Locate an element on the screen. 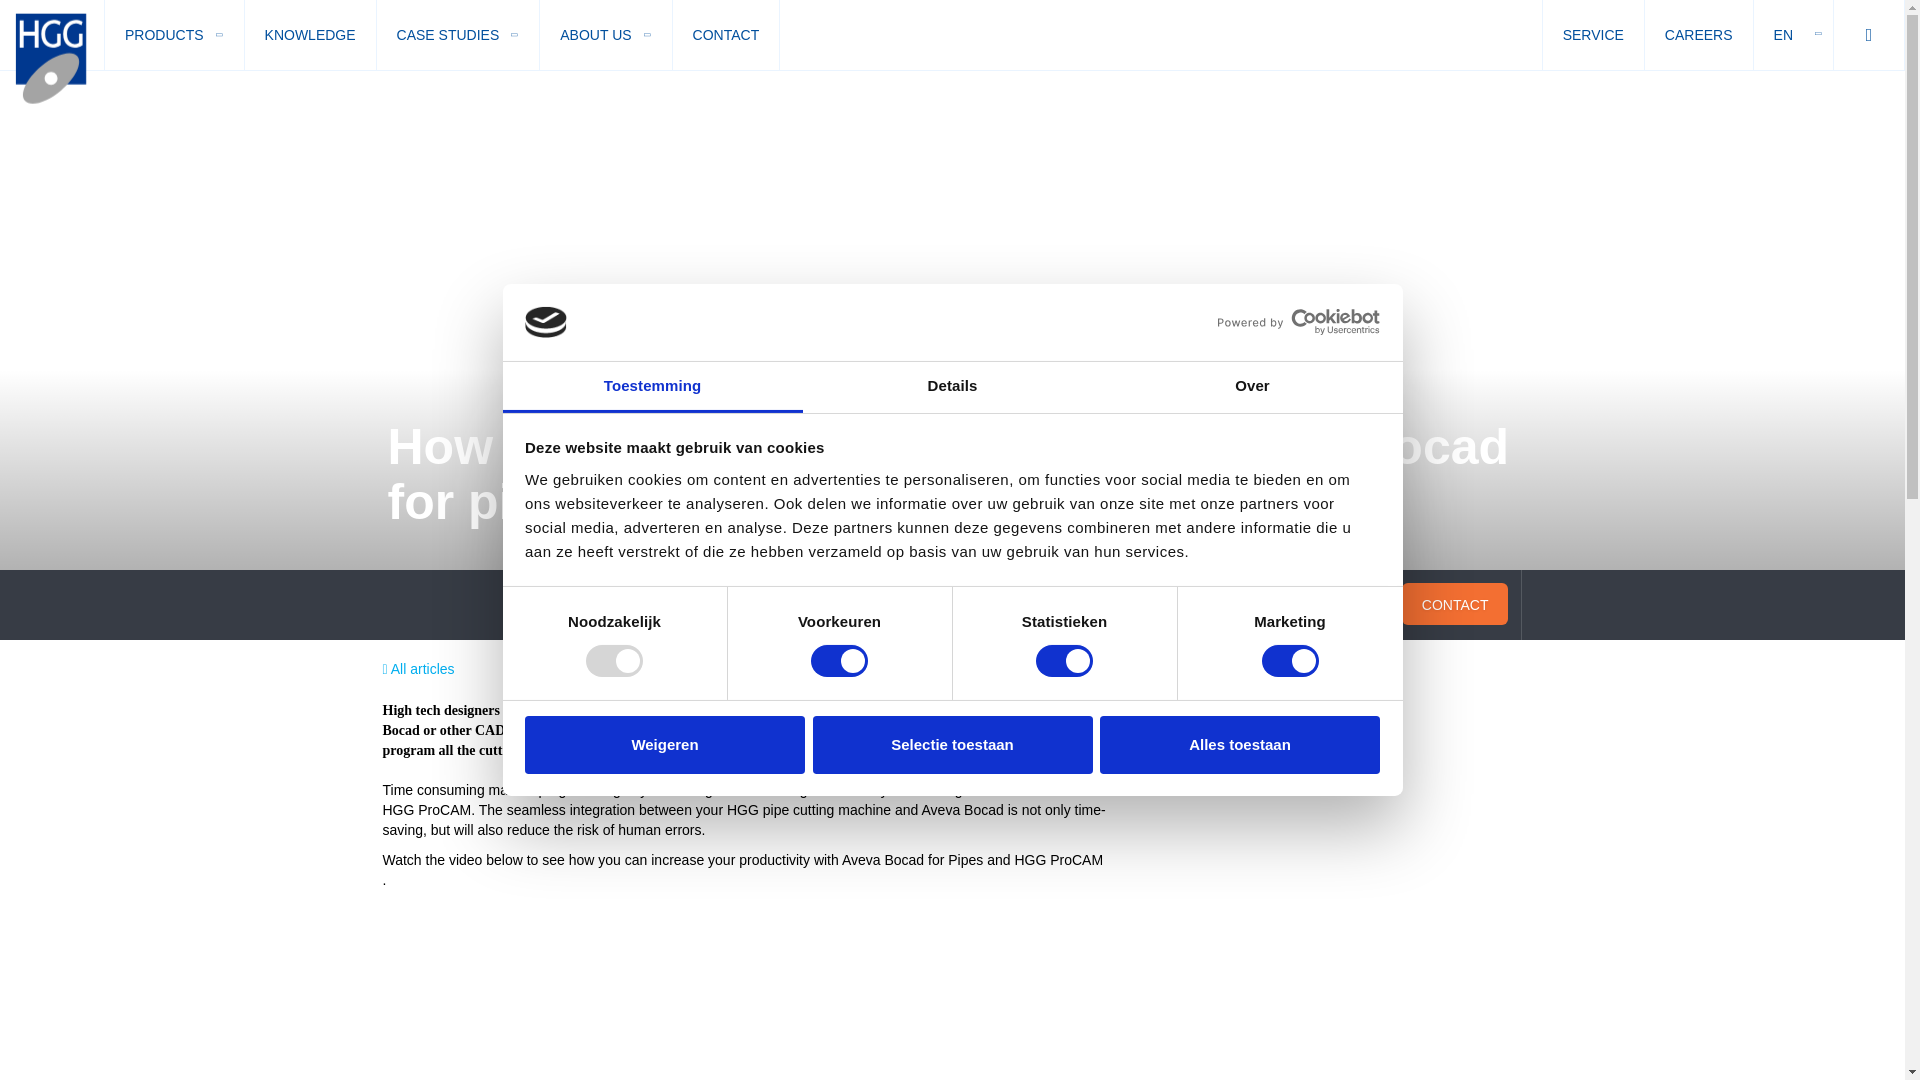  Over is located at coordinates (1252, 386).